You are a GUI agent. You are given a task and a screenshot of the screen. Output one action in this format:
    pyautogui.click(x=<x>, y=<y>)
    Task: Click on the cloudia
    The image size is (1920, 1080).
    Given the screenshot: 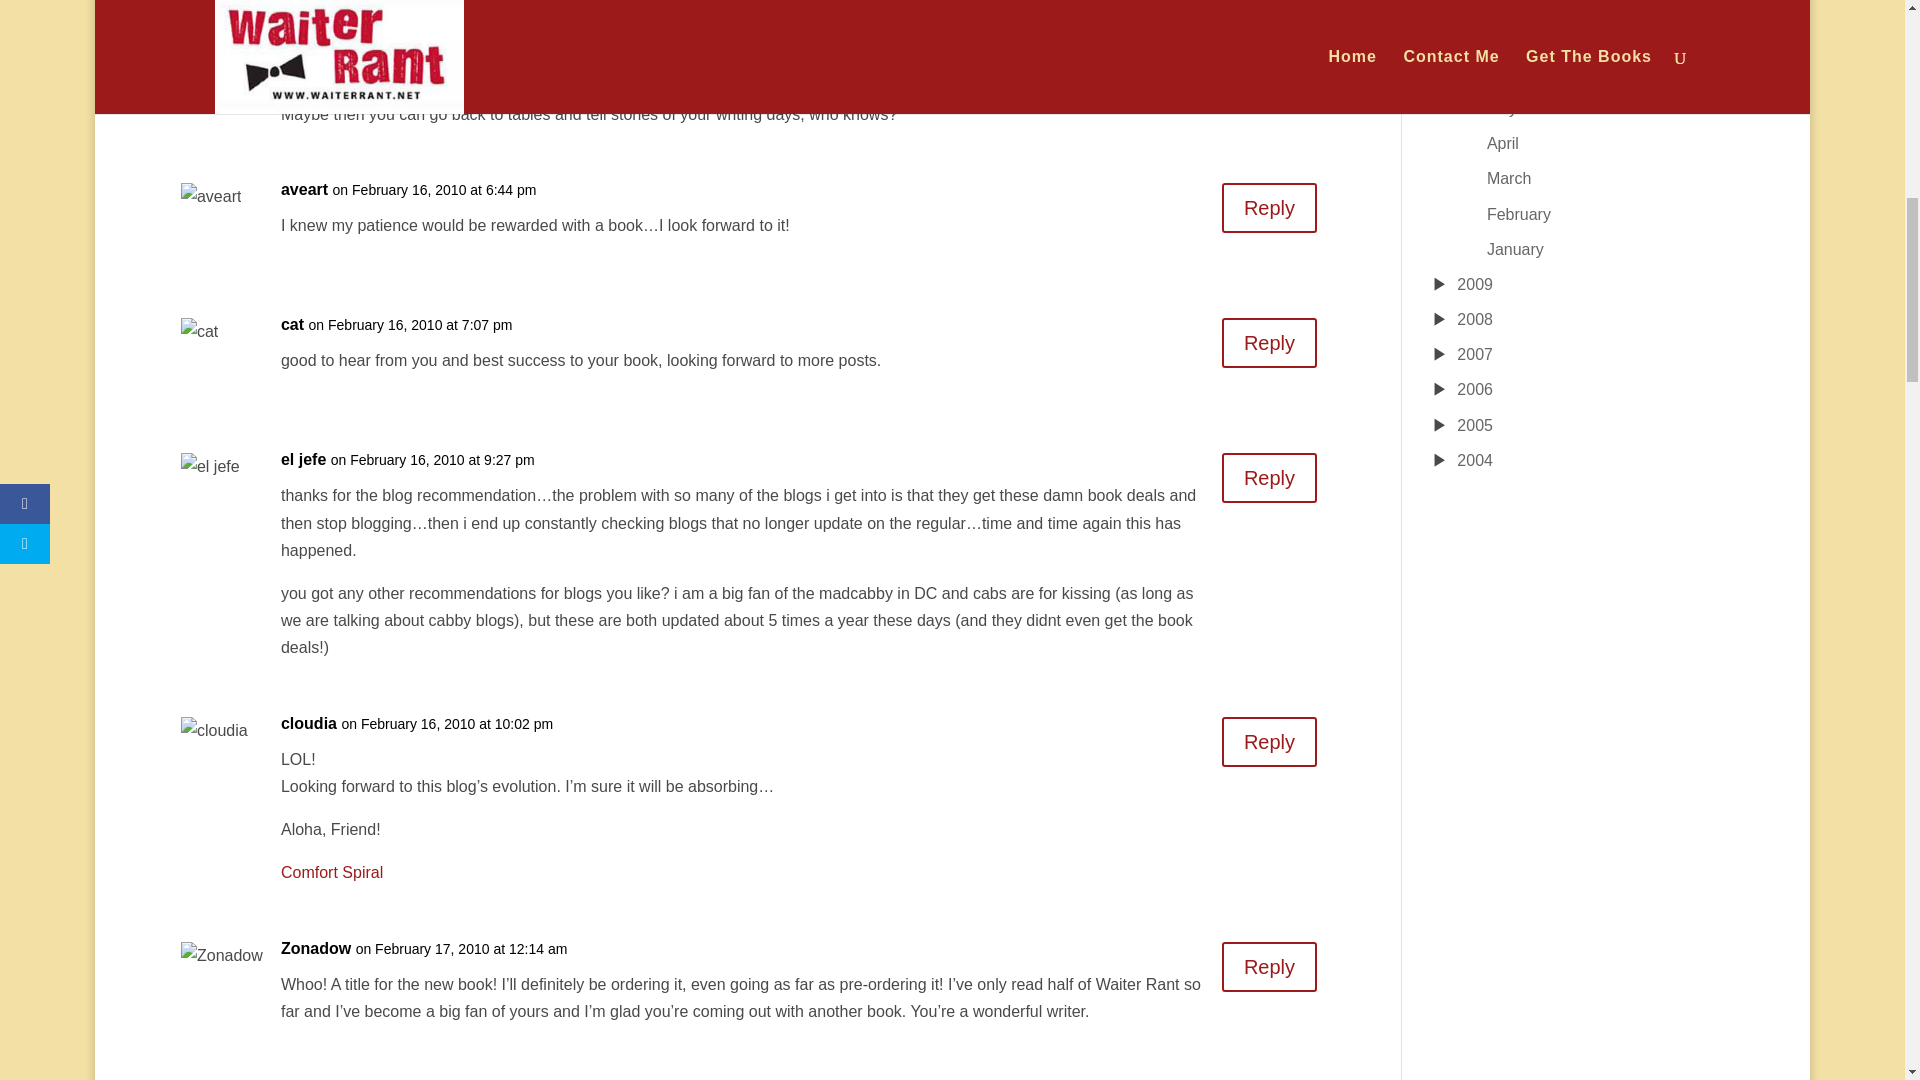 What is the action you would take?
    pyautogui.click(x=308, y=722)
    